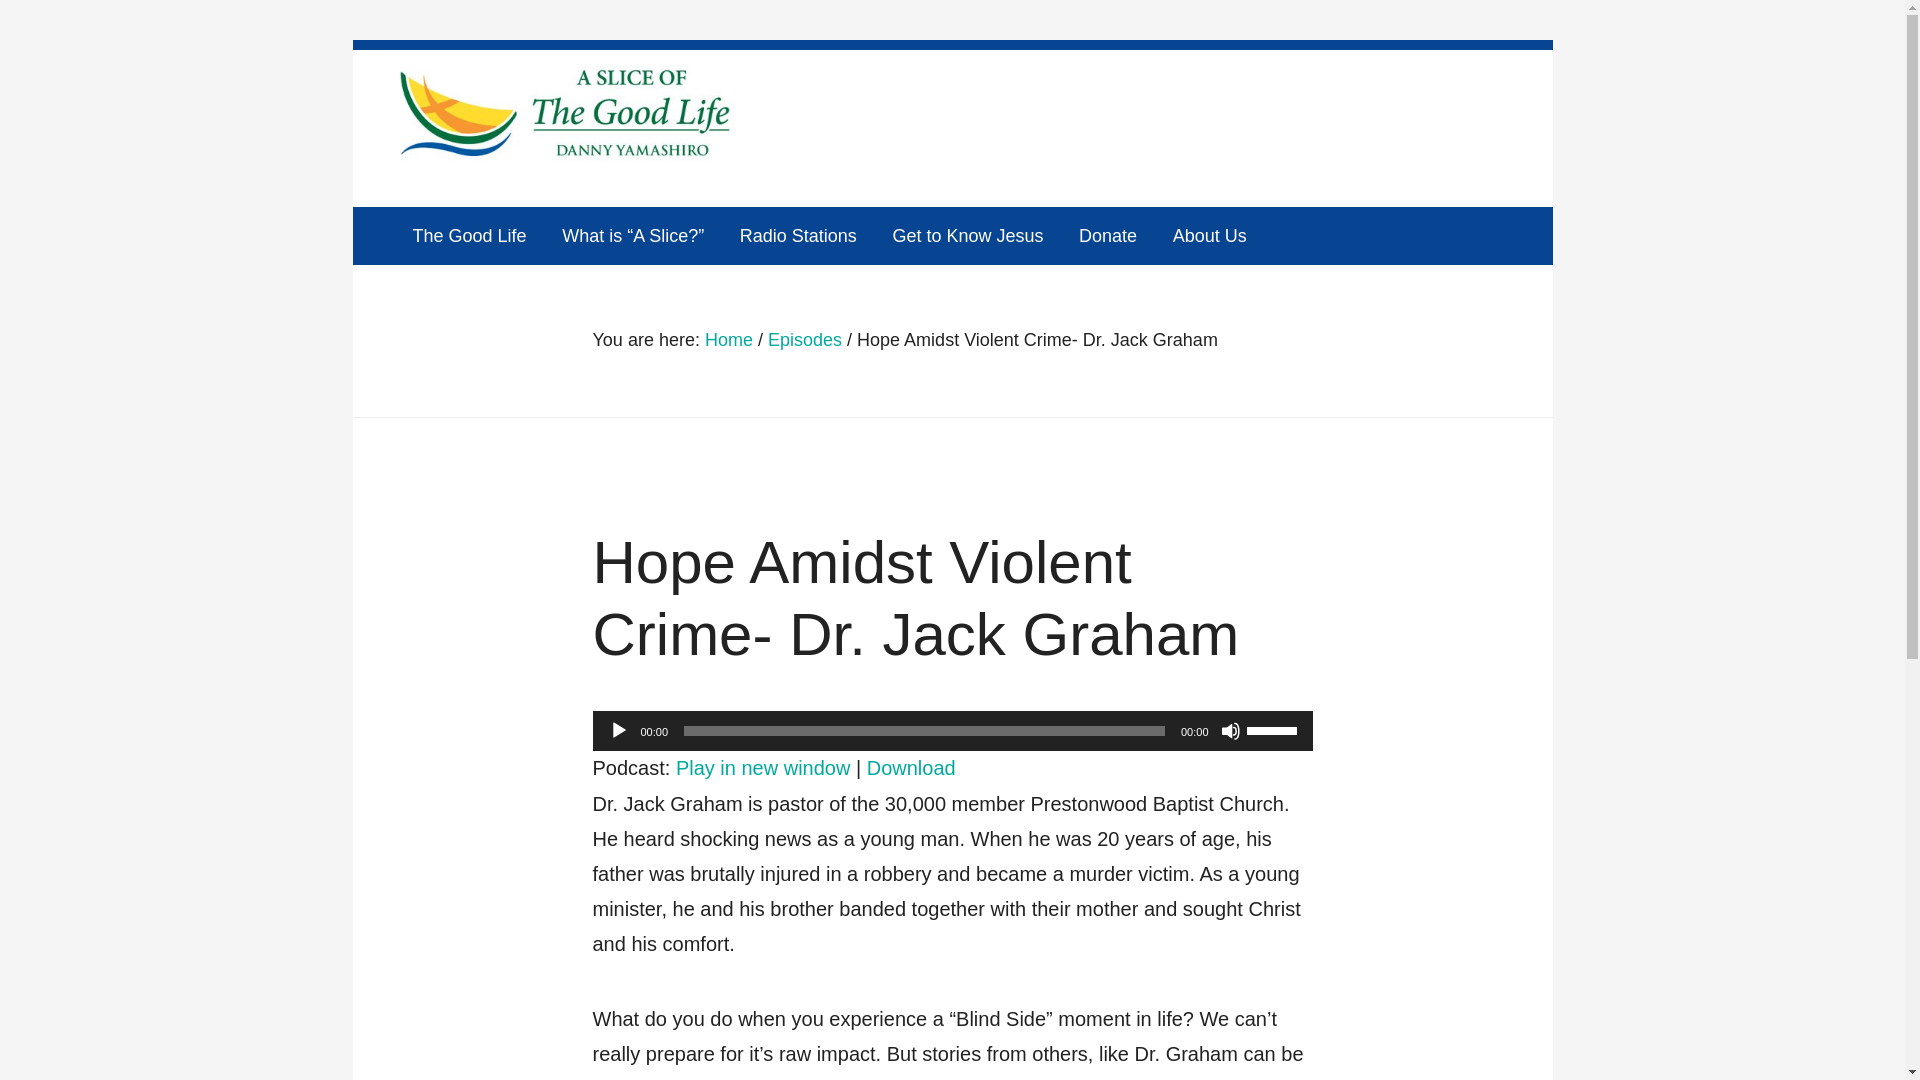 This screenshot has height=1080, width=1920. What do you see at coordinates (1108, 236) in the screenshot?
I see `Donate` at bounding box center [1108, 236].